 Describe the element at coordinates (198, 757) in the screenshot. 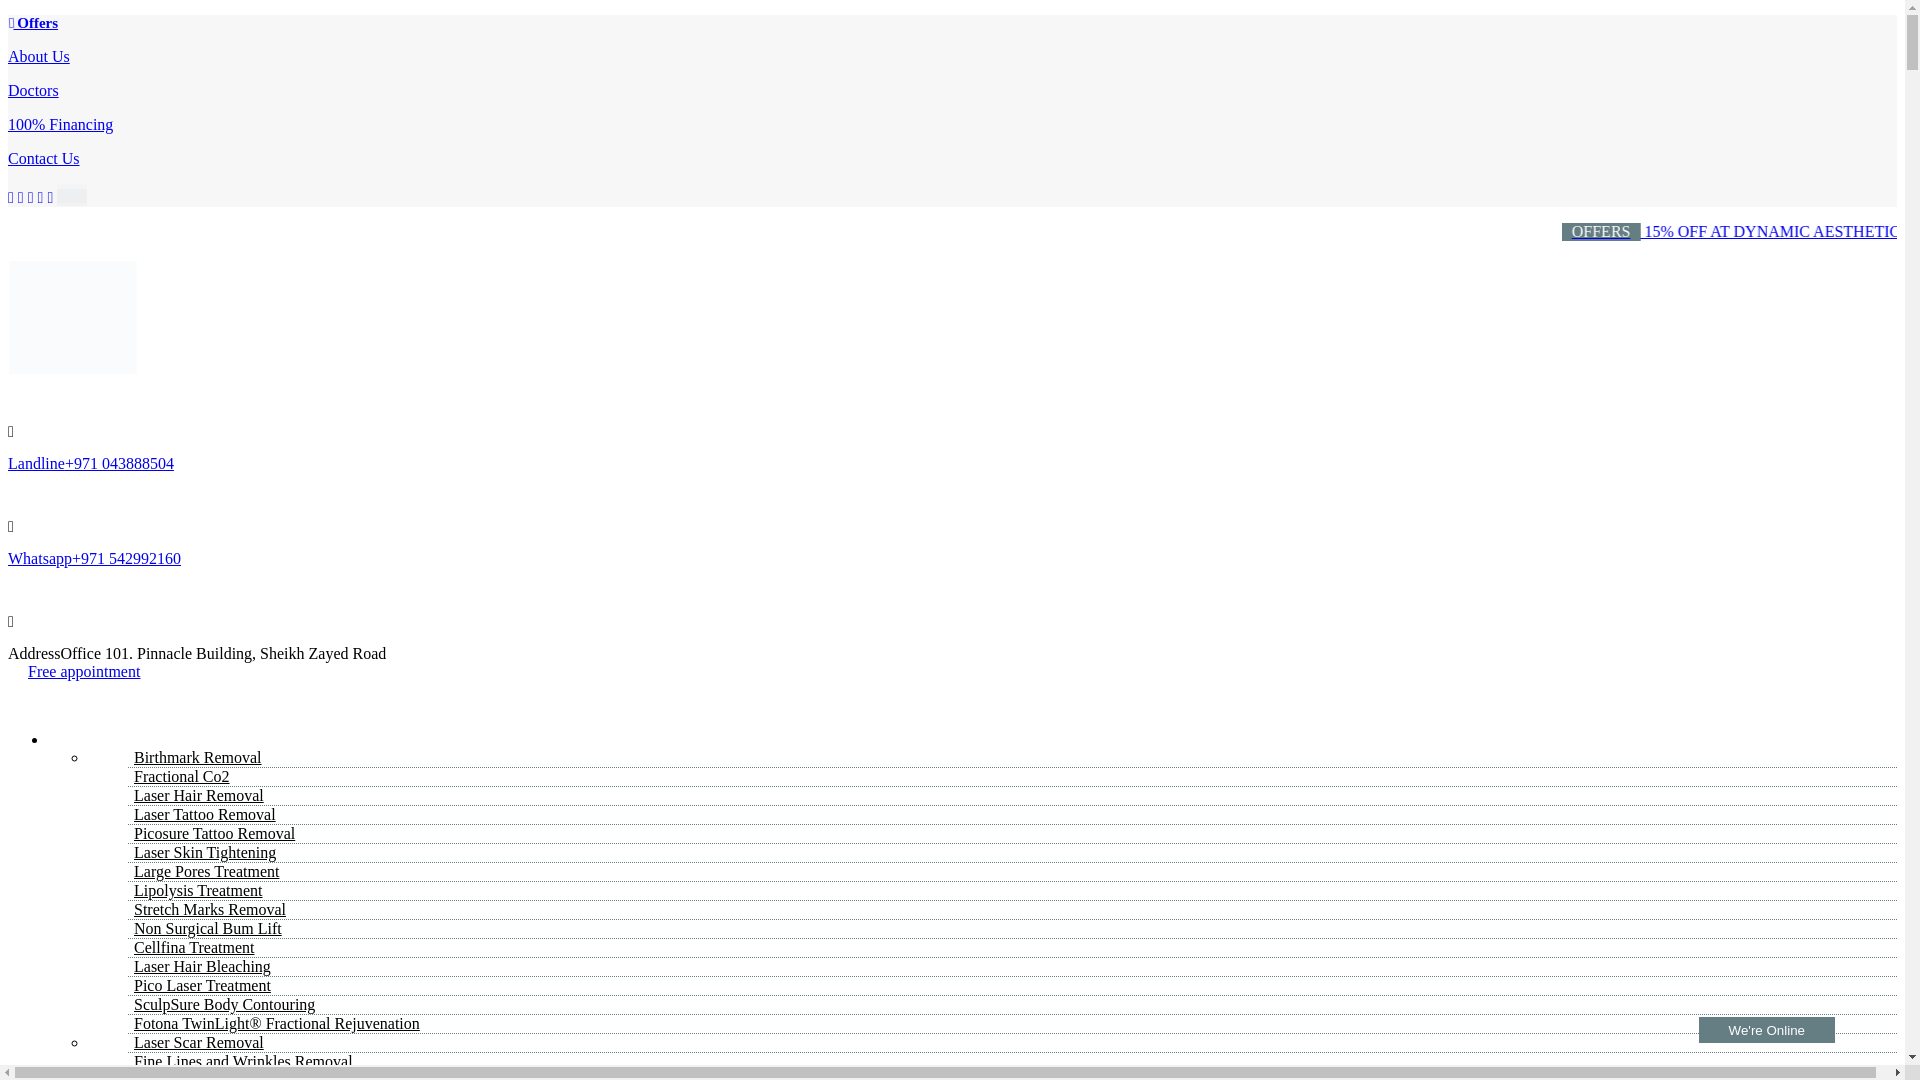

I see `Birthmark Removal` at that location.